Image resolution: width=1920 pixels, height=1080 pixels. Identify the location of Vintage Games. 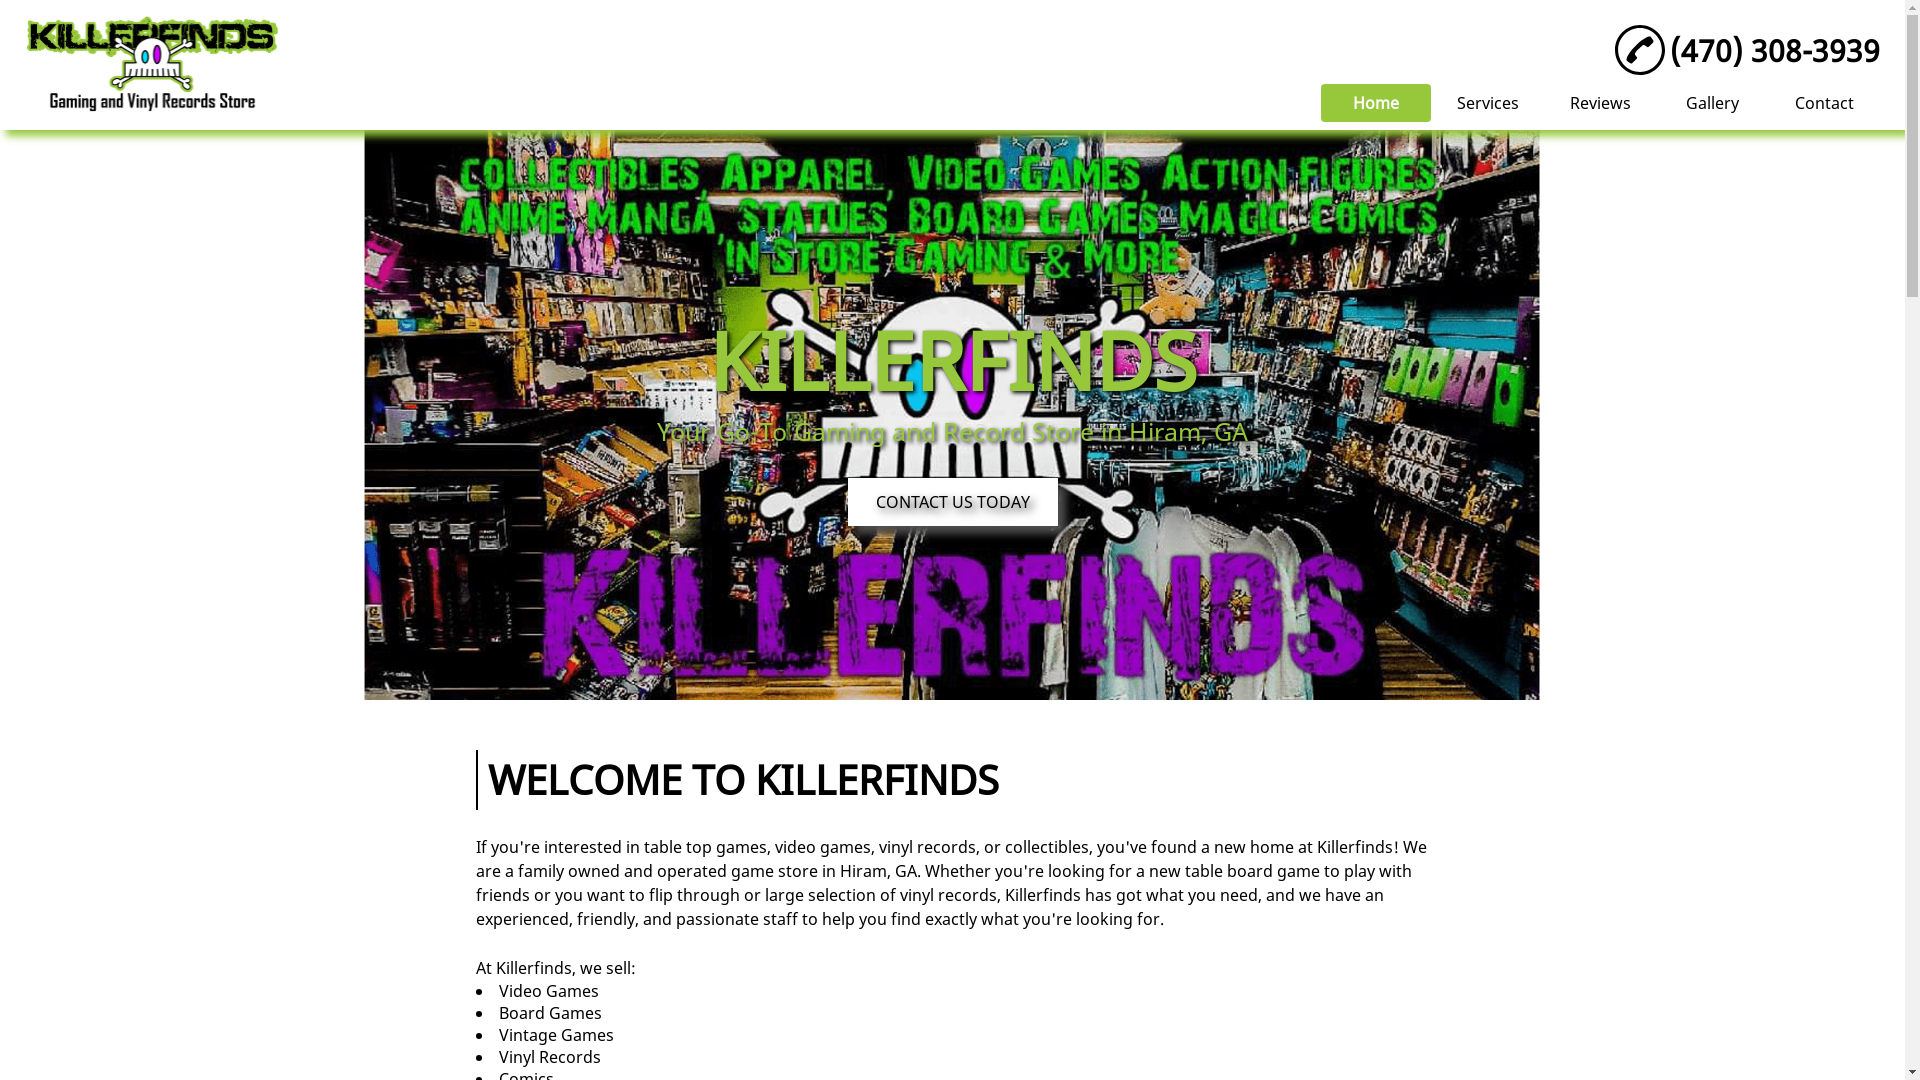
(556, 1035).